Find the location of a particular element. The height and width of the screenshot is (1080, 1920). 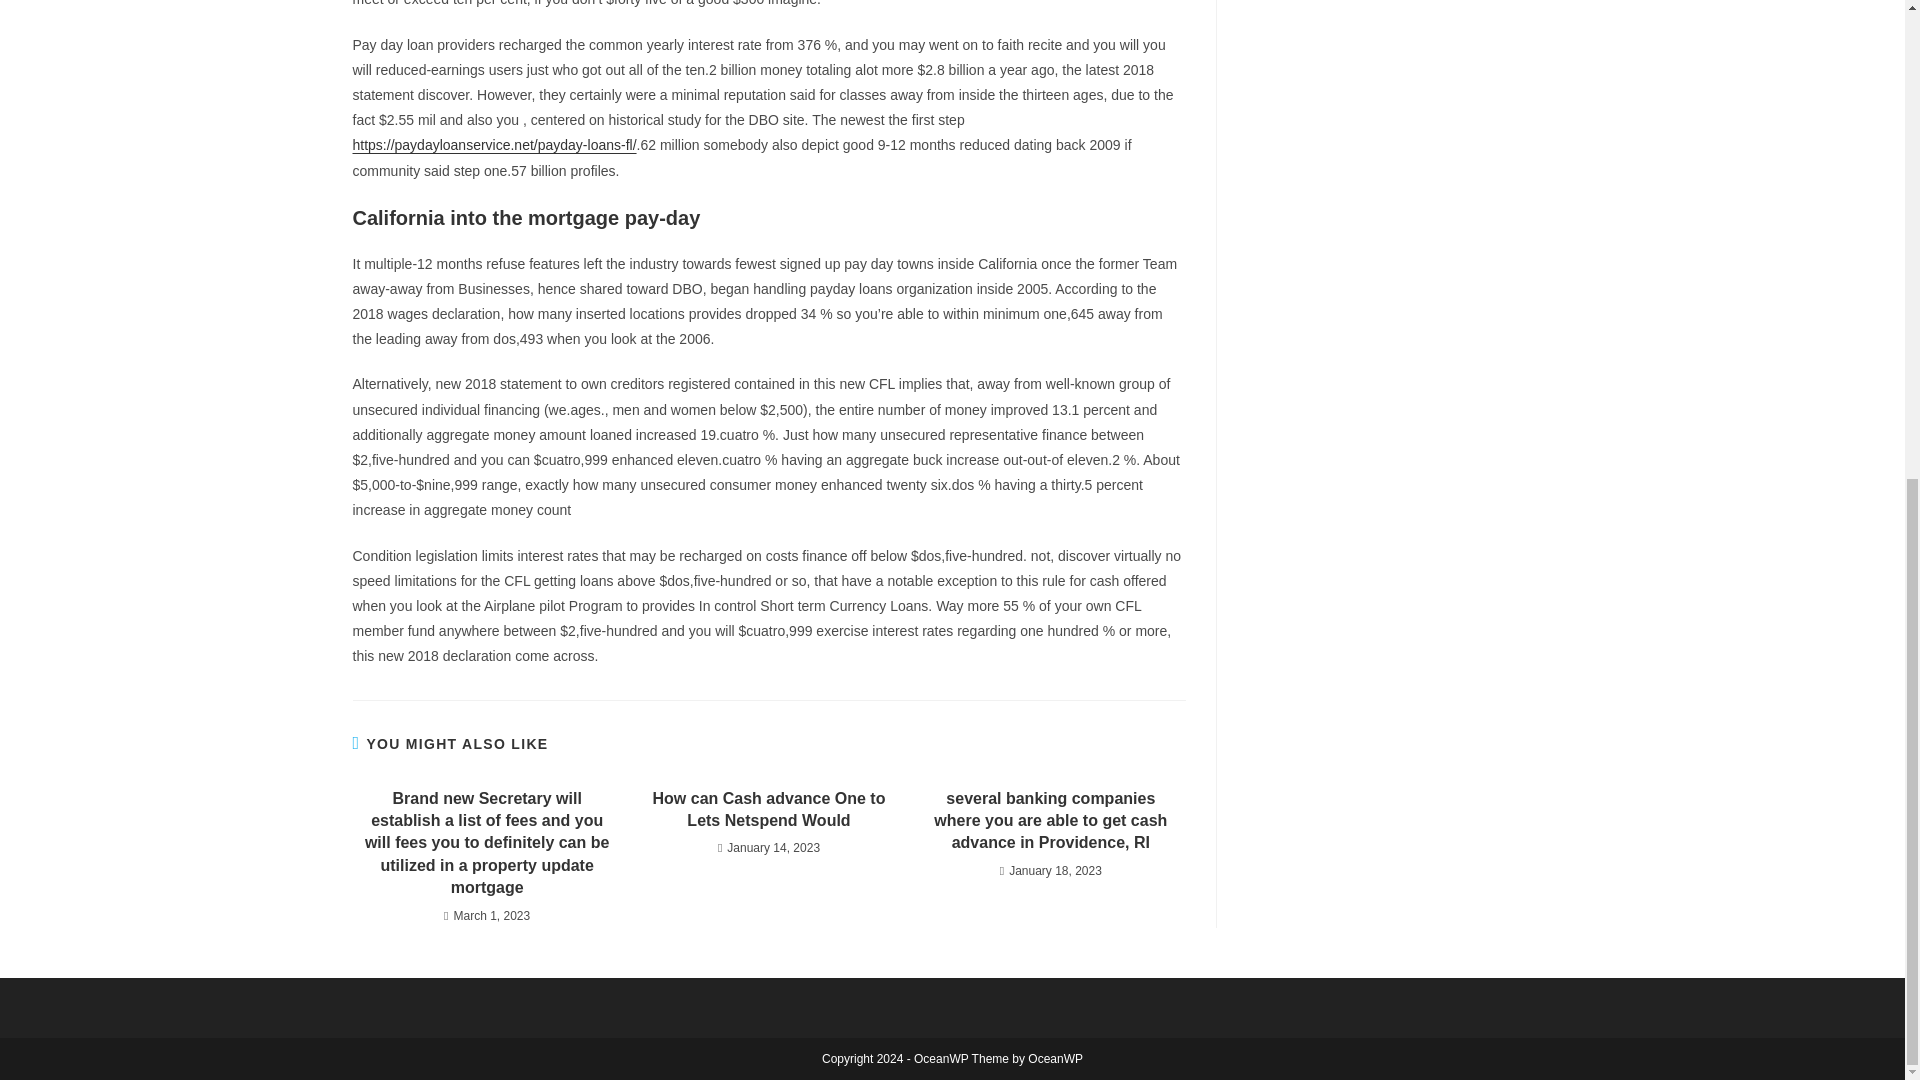

How can Cash advance One to Lets Netspend Would is located at coordinates (768, 810).